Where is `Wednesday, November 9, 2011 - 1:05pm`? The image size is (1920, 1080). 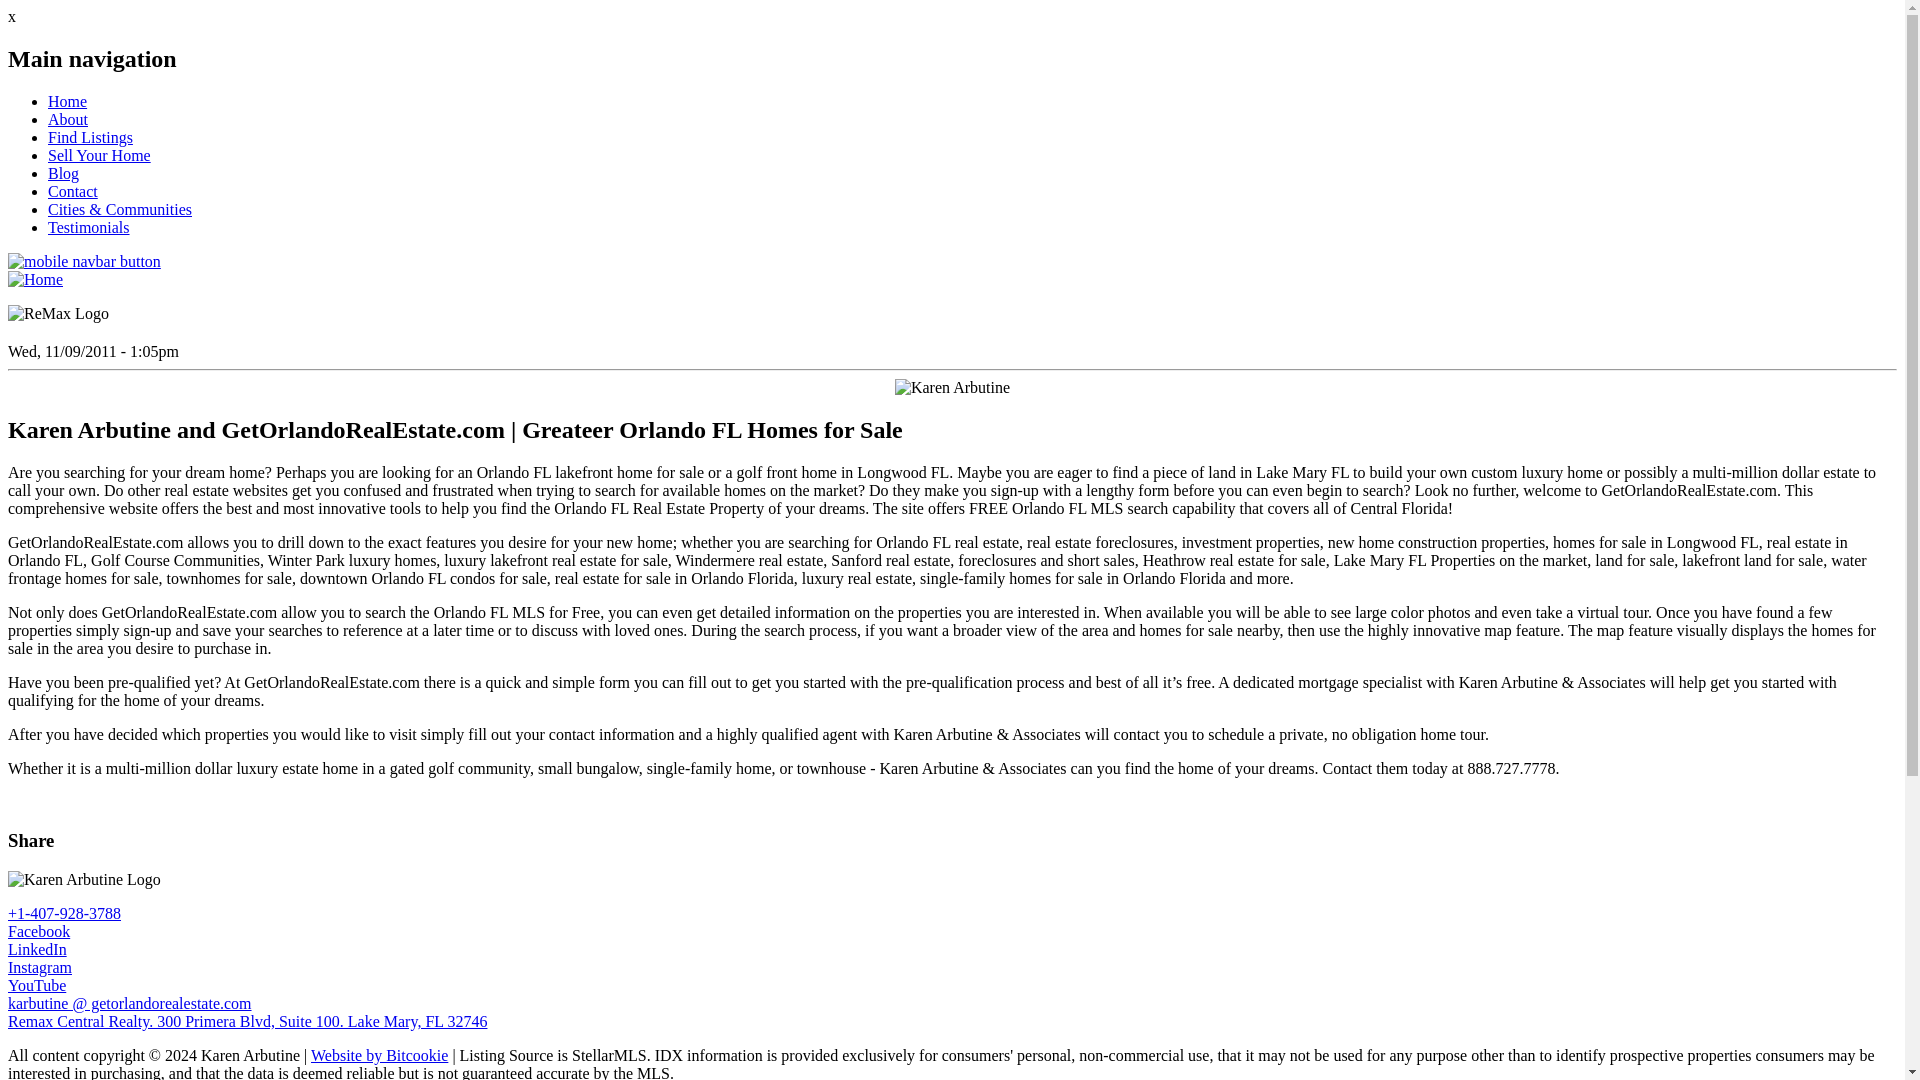 Wednesday, November 9, 2011 - 1:05pm is located at coordinates (92, 351).